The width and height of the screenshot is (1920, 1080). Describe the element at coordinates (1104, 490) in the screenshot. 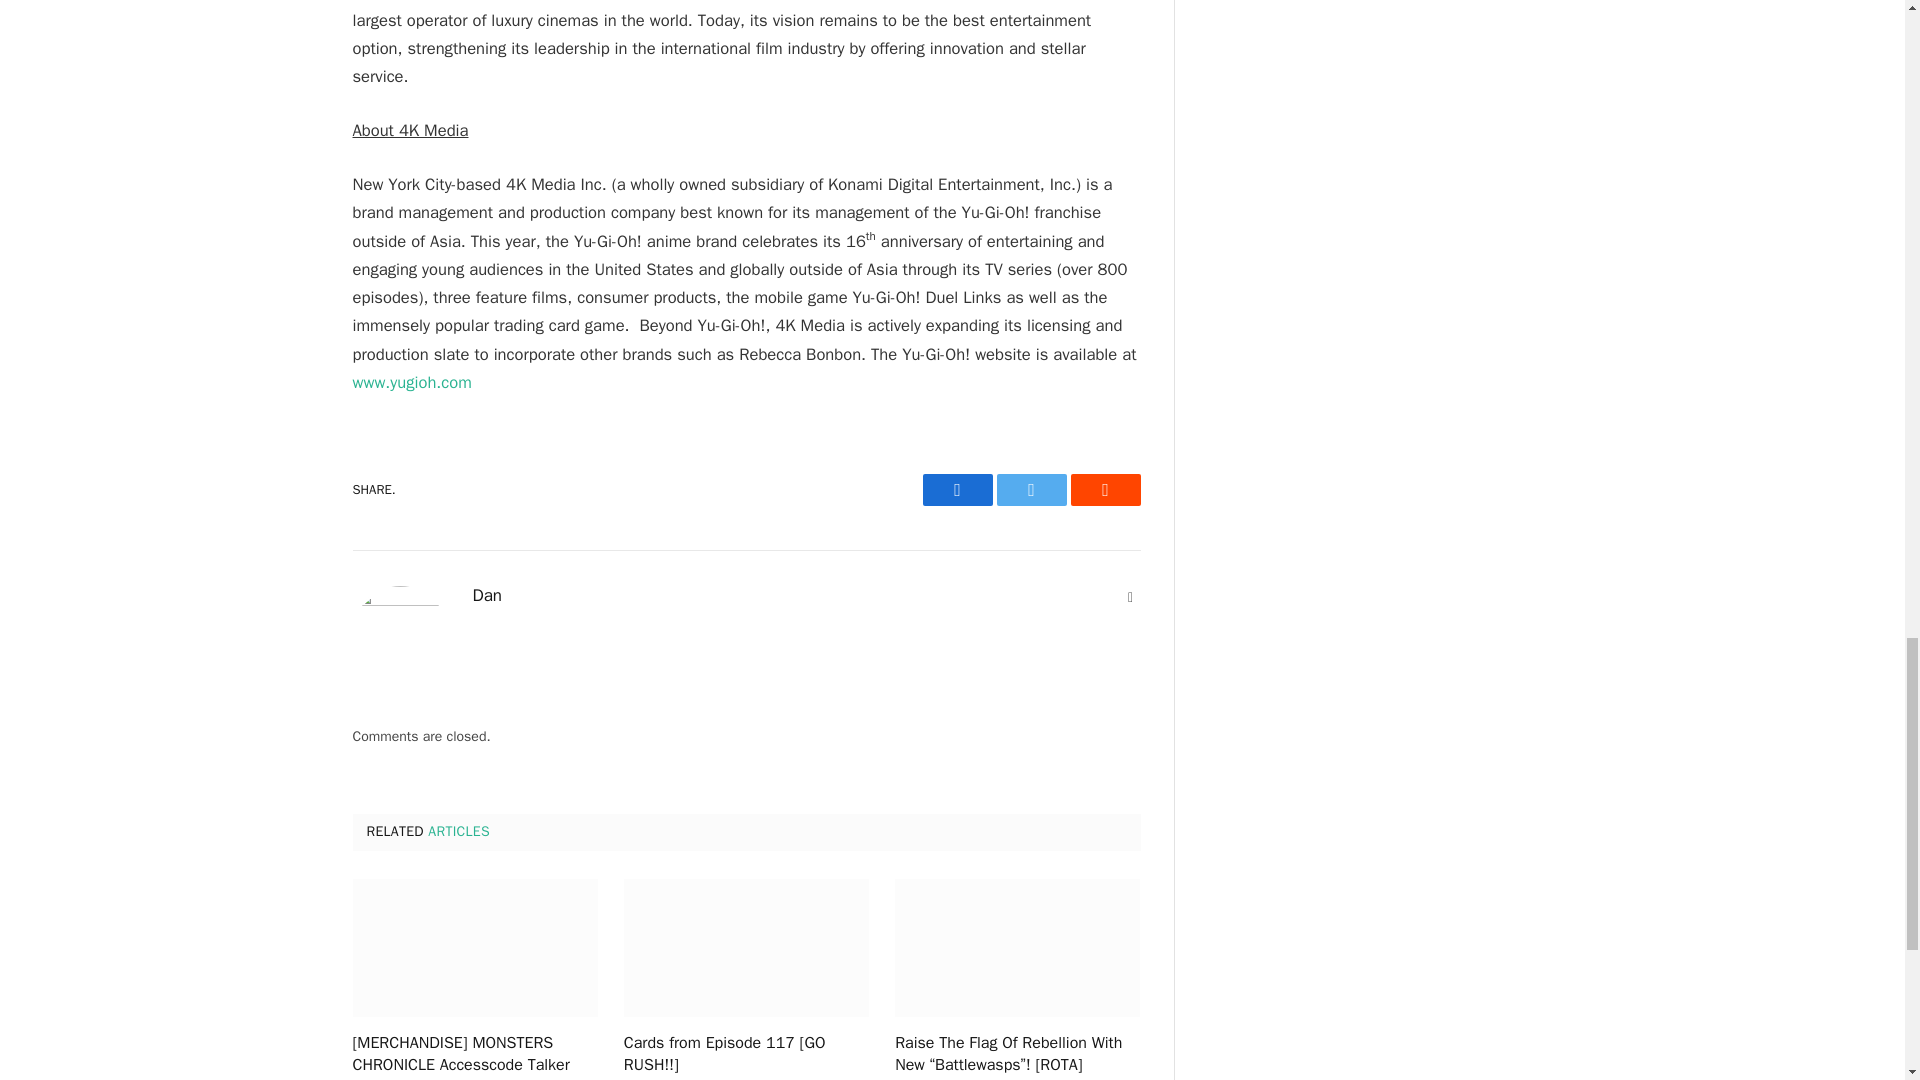

I see `Share on Reddit` at that location.